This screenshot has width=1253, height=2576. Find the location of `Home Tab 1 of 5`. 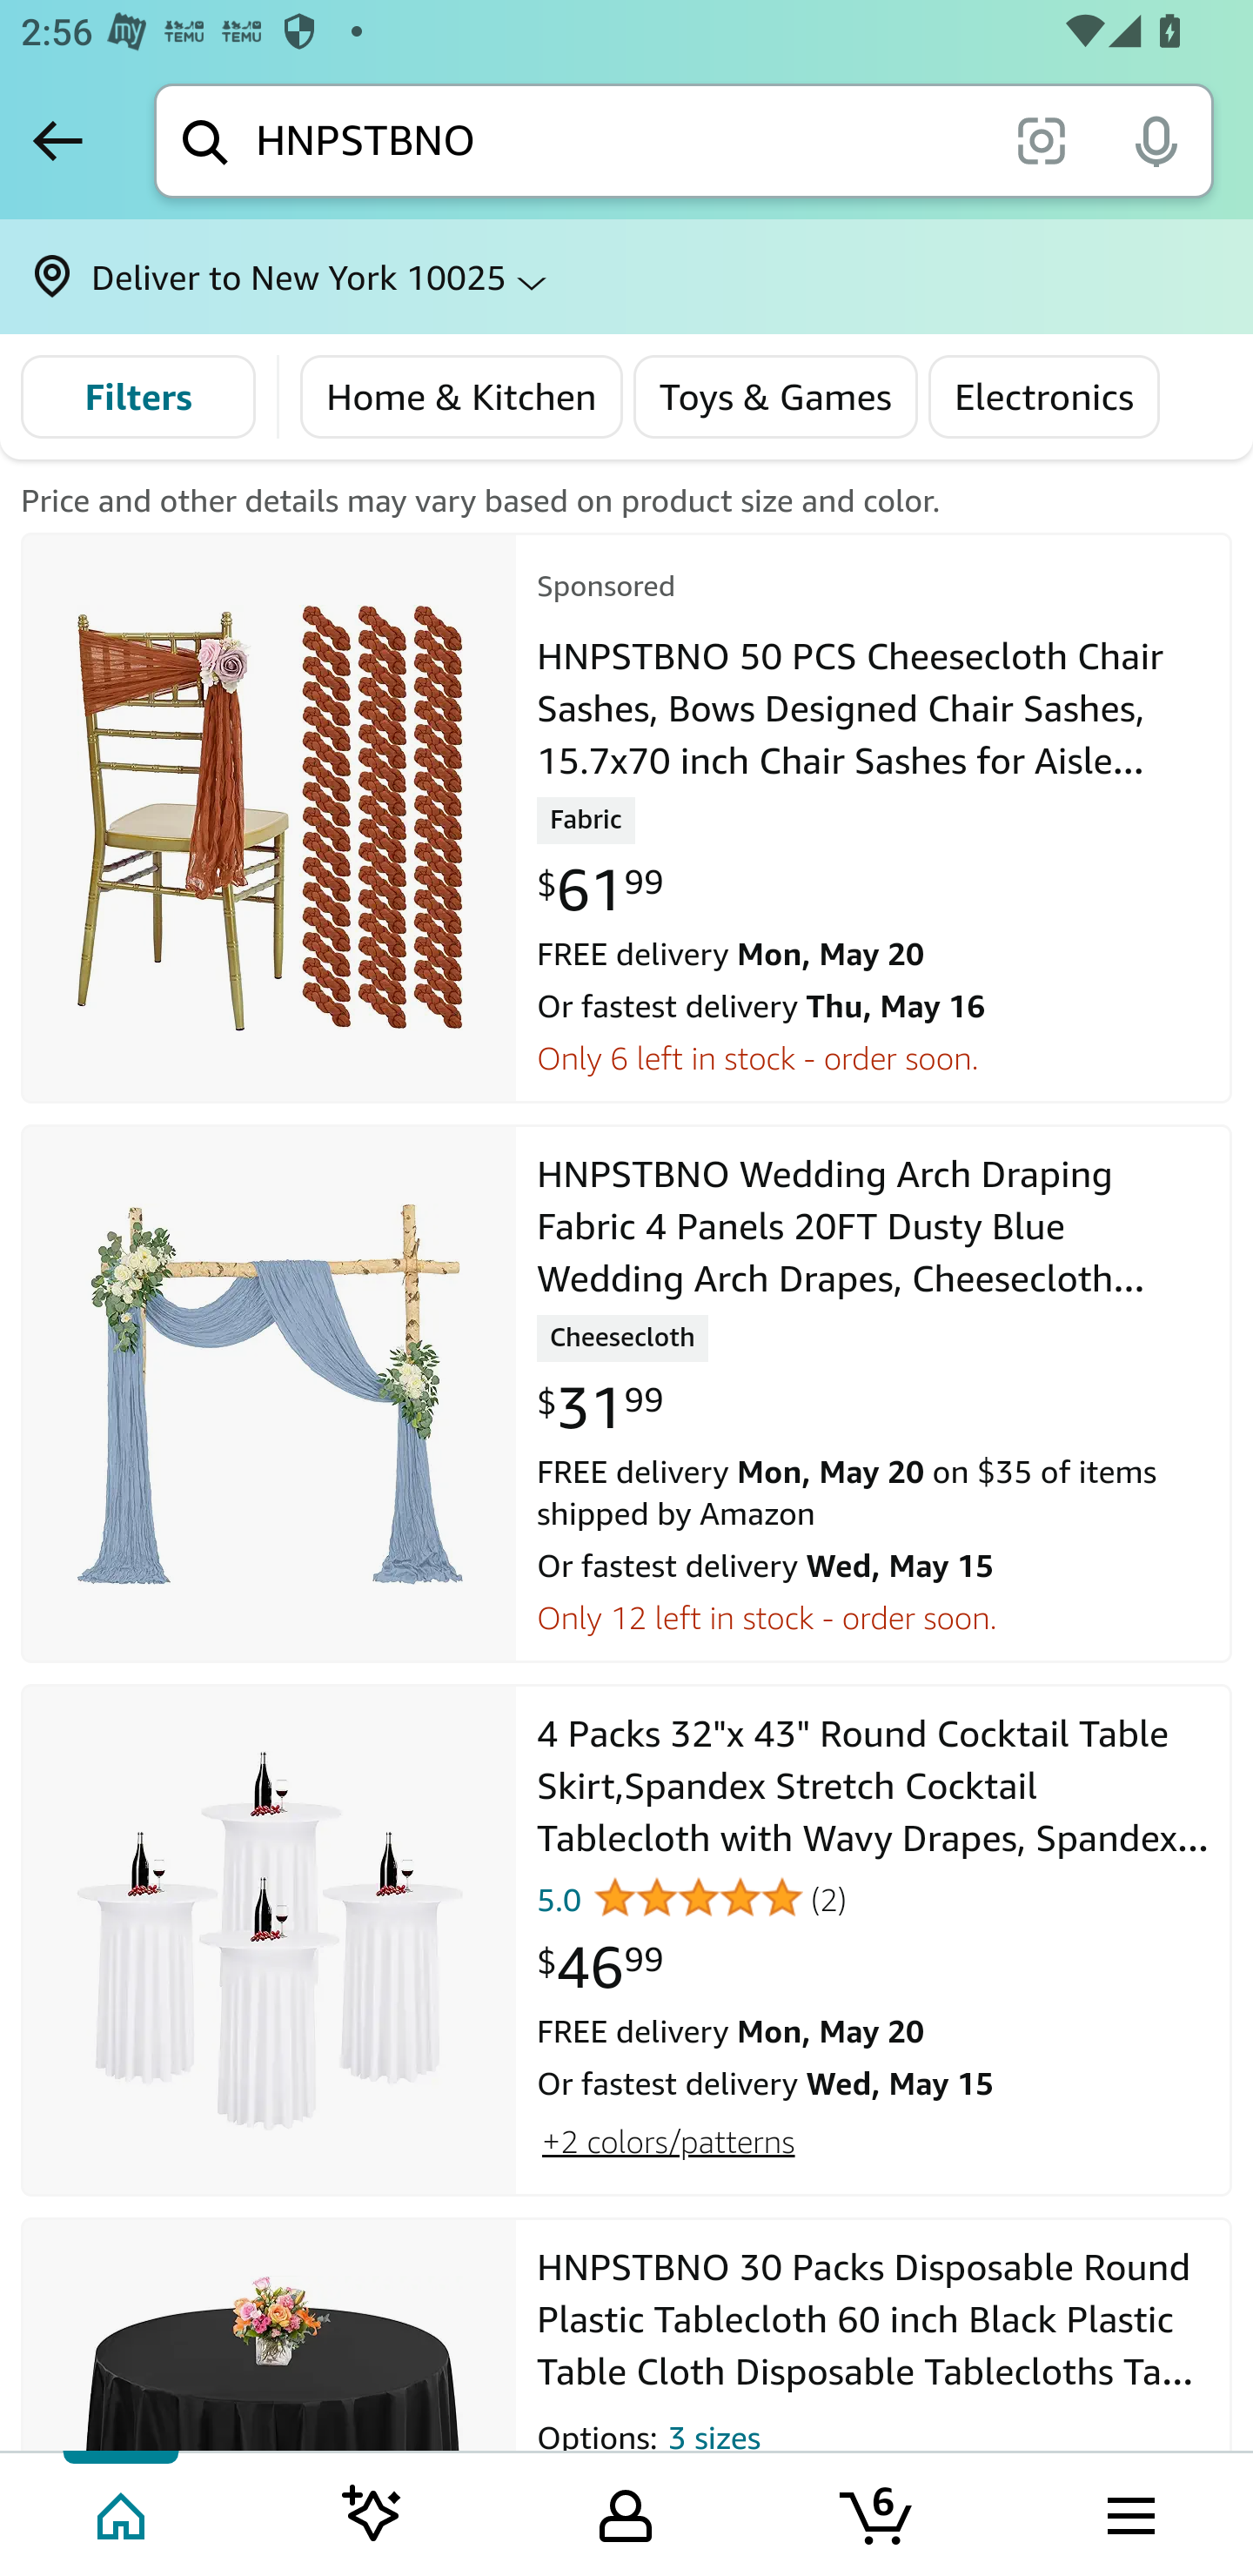

Home Tab 1 of 5 is located at coordinates (124, 2512).